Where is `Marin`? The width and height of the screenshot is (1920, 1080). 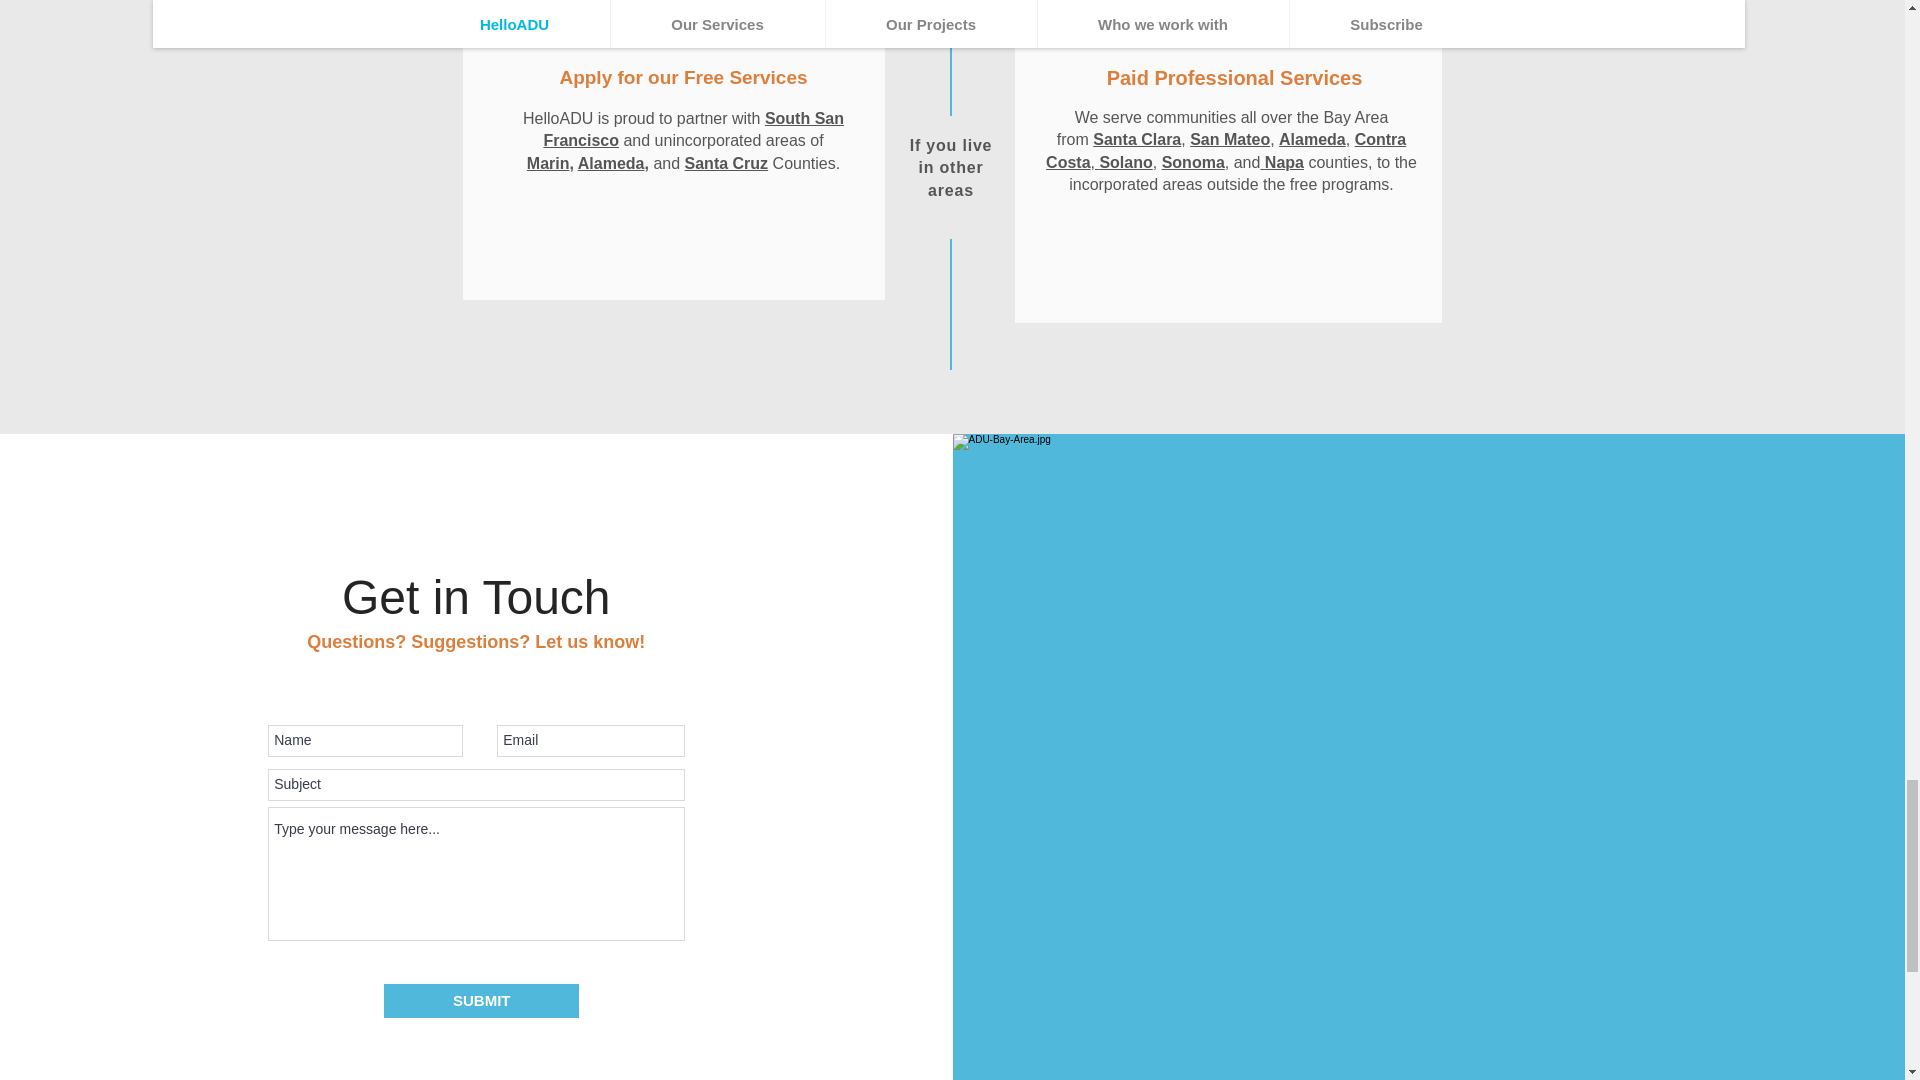 Marin is located at coordinates (548, 163).